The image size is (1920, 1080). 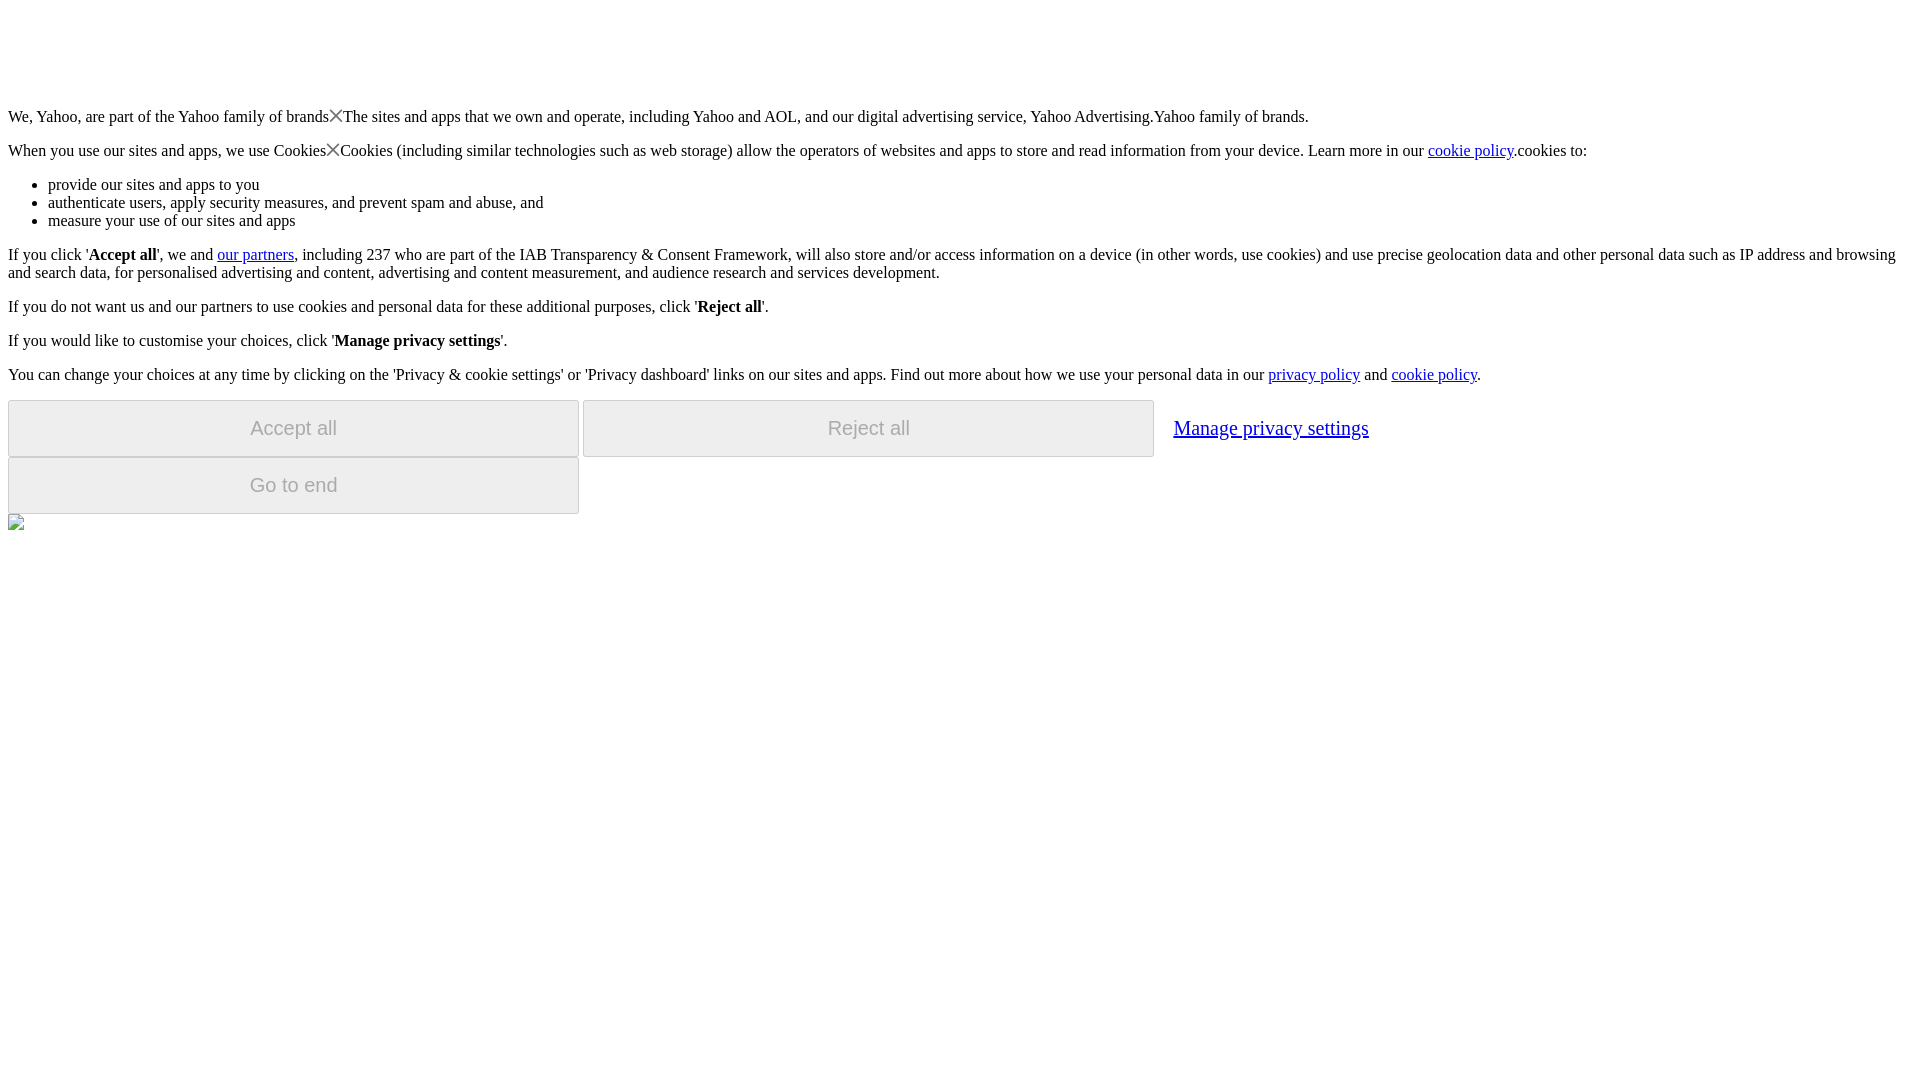 What do you see at coordinates (1433, 374) in the screenshot?
I see `cookie policy` at bounding box center [1433, 374].